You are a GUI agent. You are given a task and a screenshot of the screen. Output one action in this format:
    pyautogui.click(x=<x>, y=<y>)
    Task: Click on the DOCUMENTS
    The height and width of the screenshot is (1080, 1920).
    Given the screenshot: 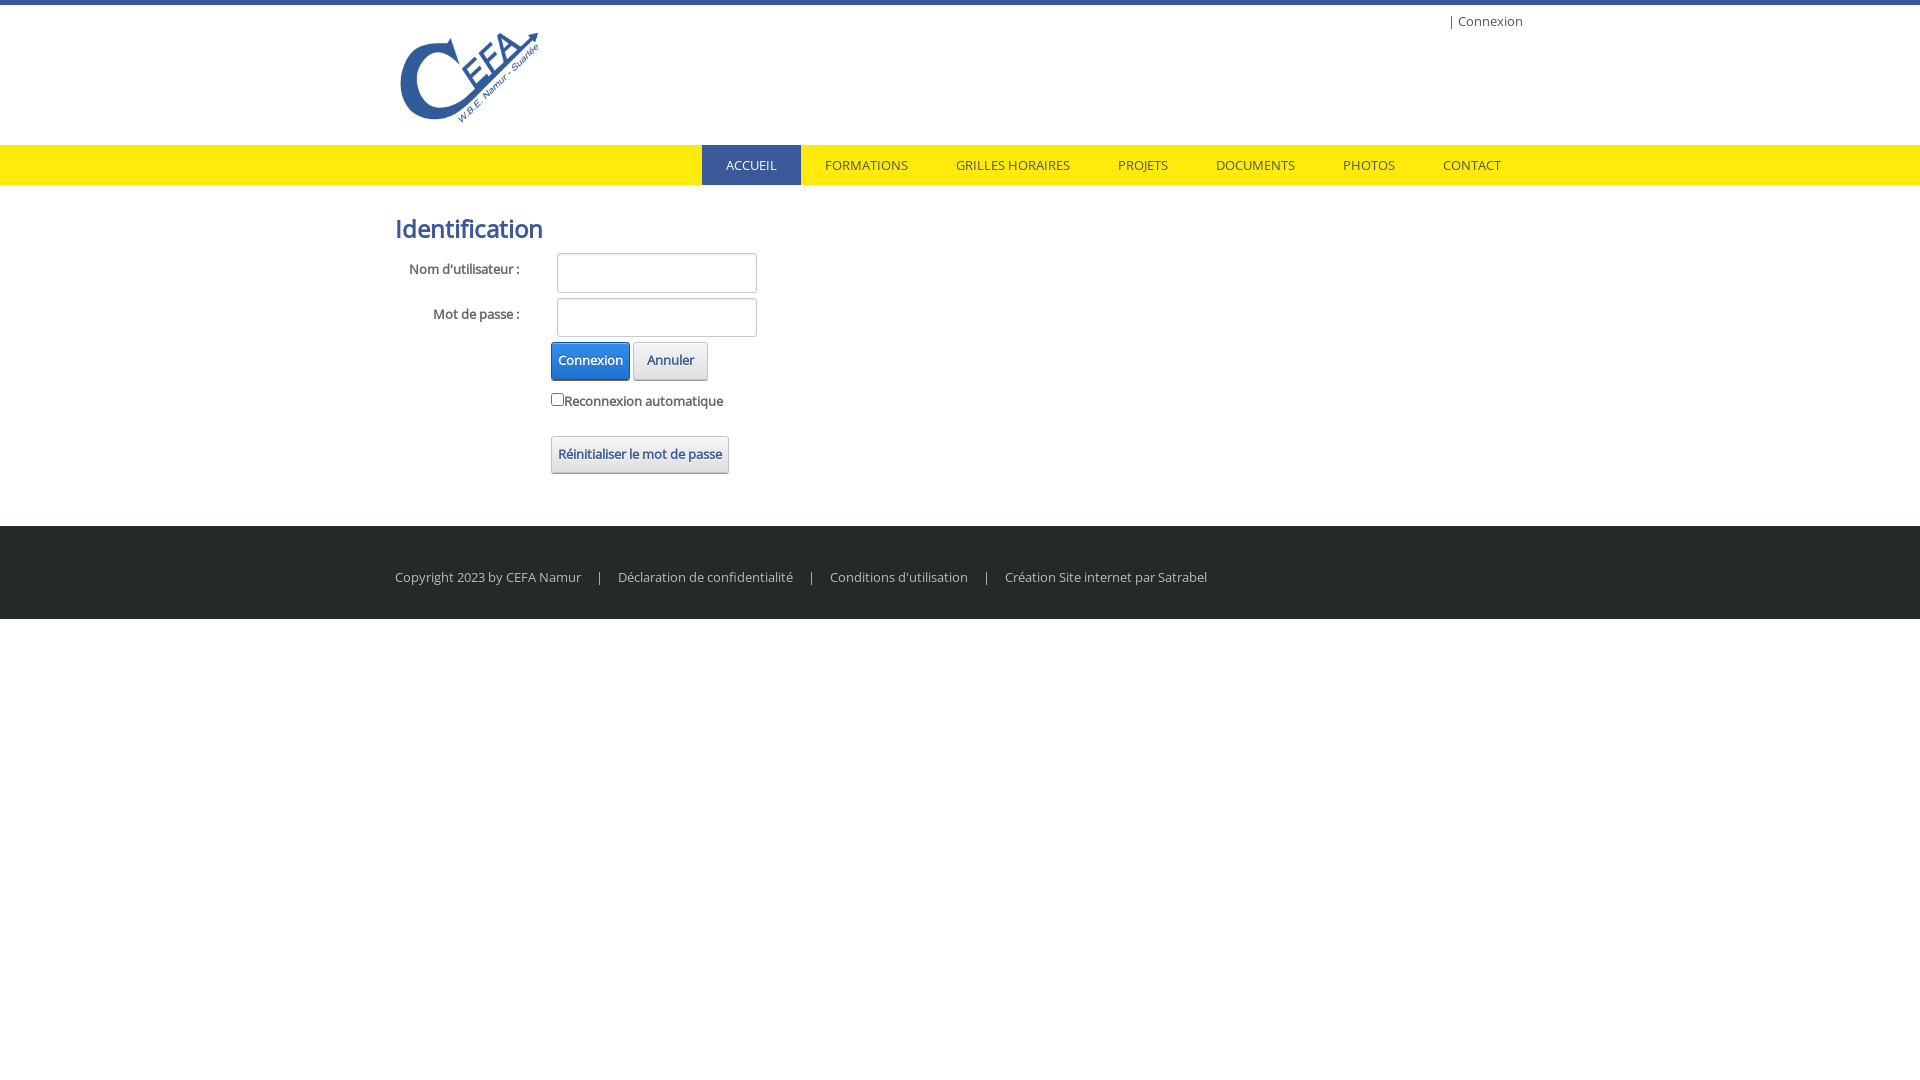 What is the action you would take?
    pyautogui.click(x=1256, y=165)
    